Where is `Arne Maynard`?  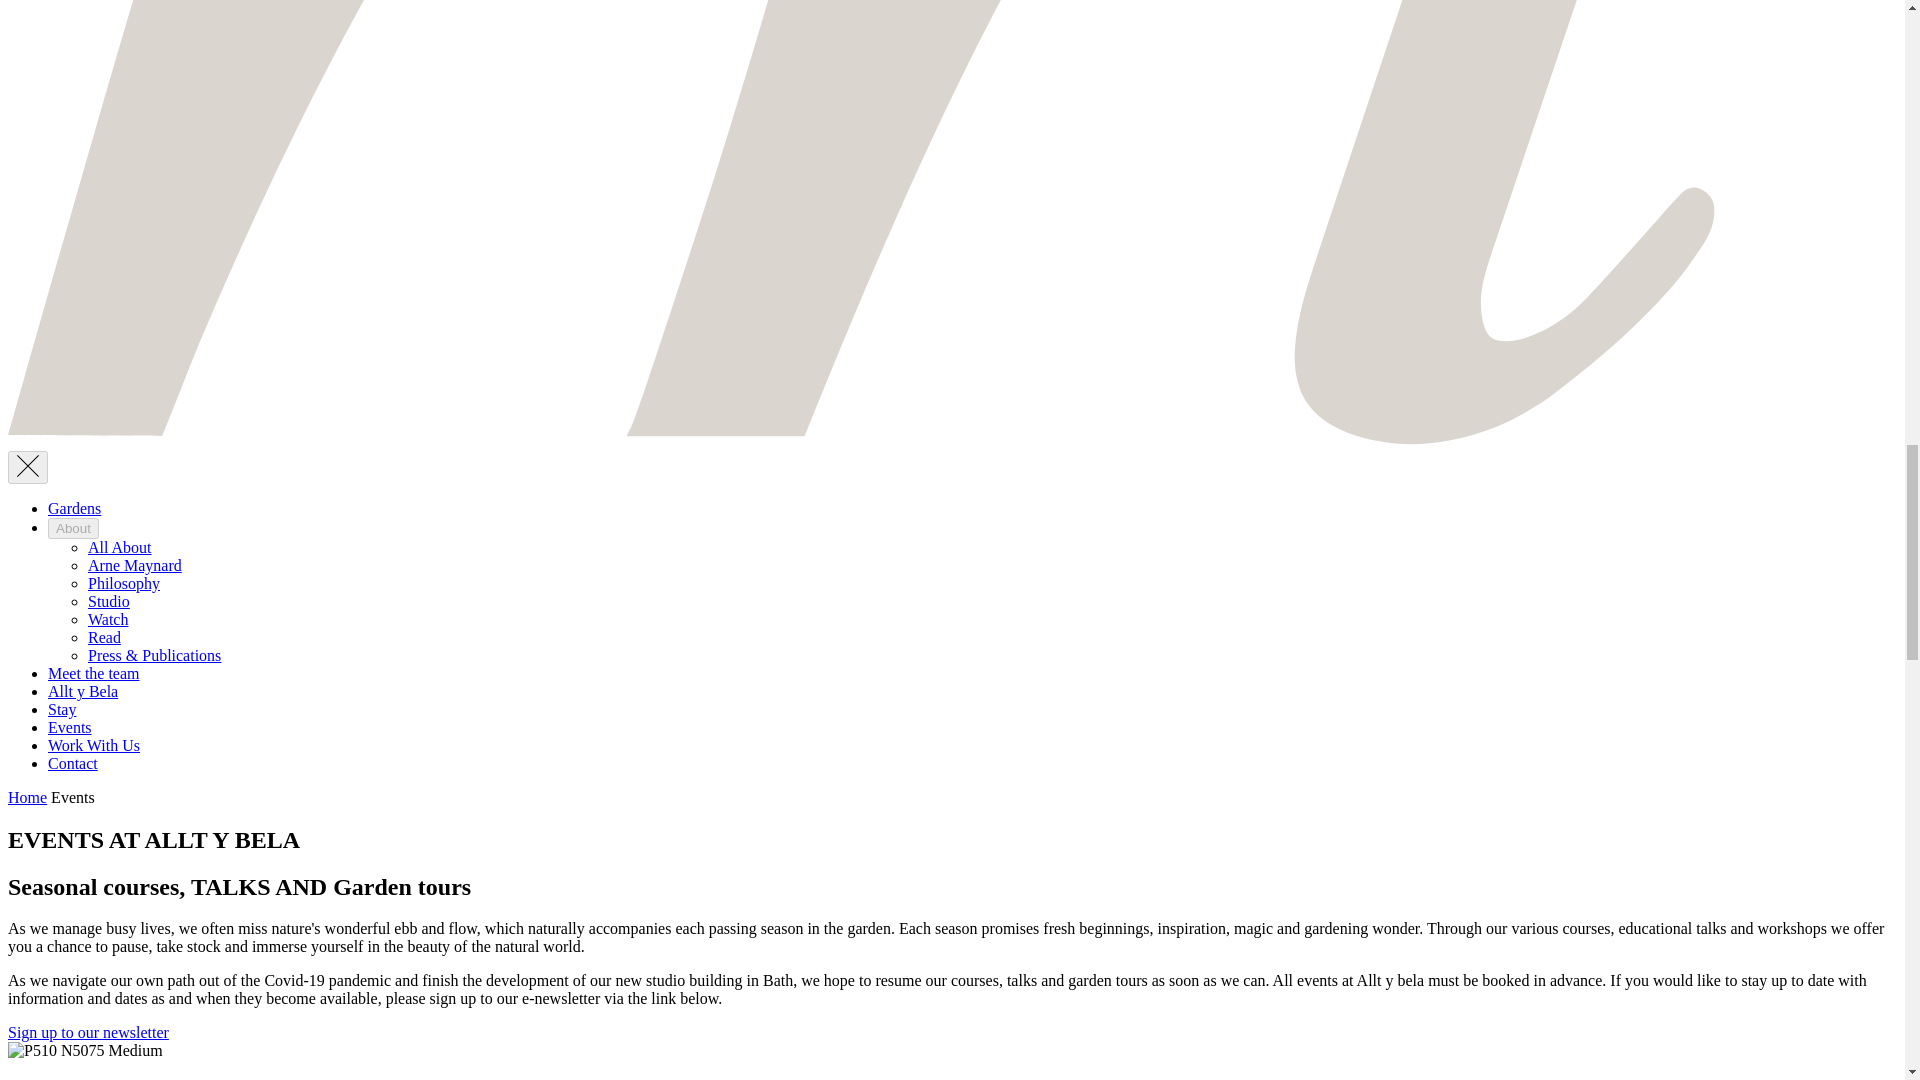
Arne Maynard is located at coordinates (135, 565).